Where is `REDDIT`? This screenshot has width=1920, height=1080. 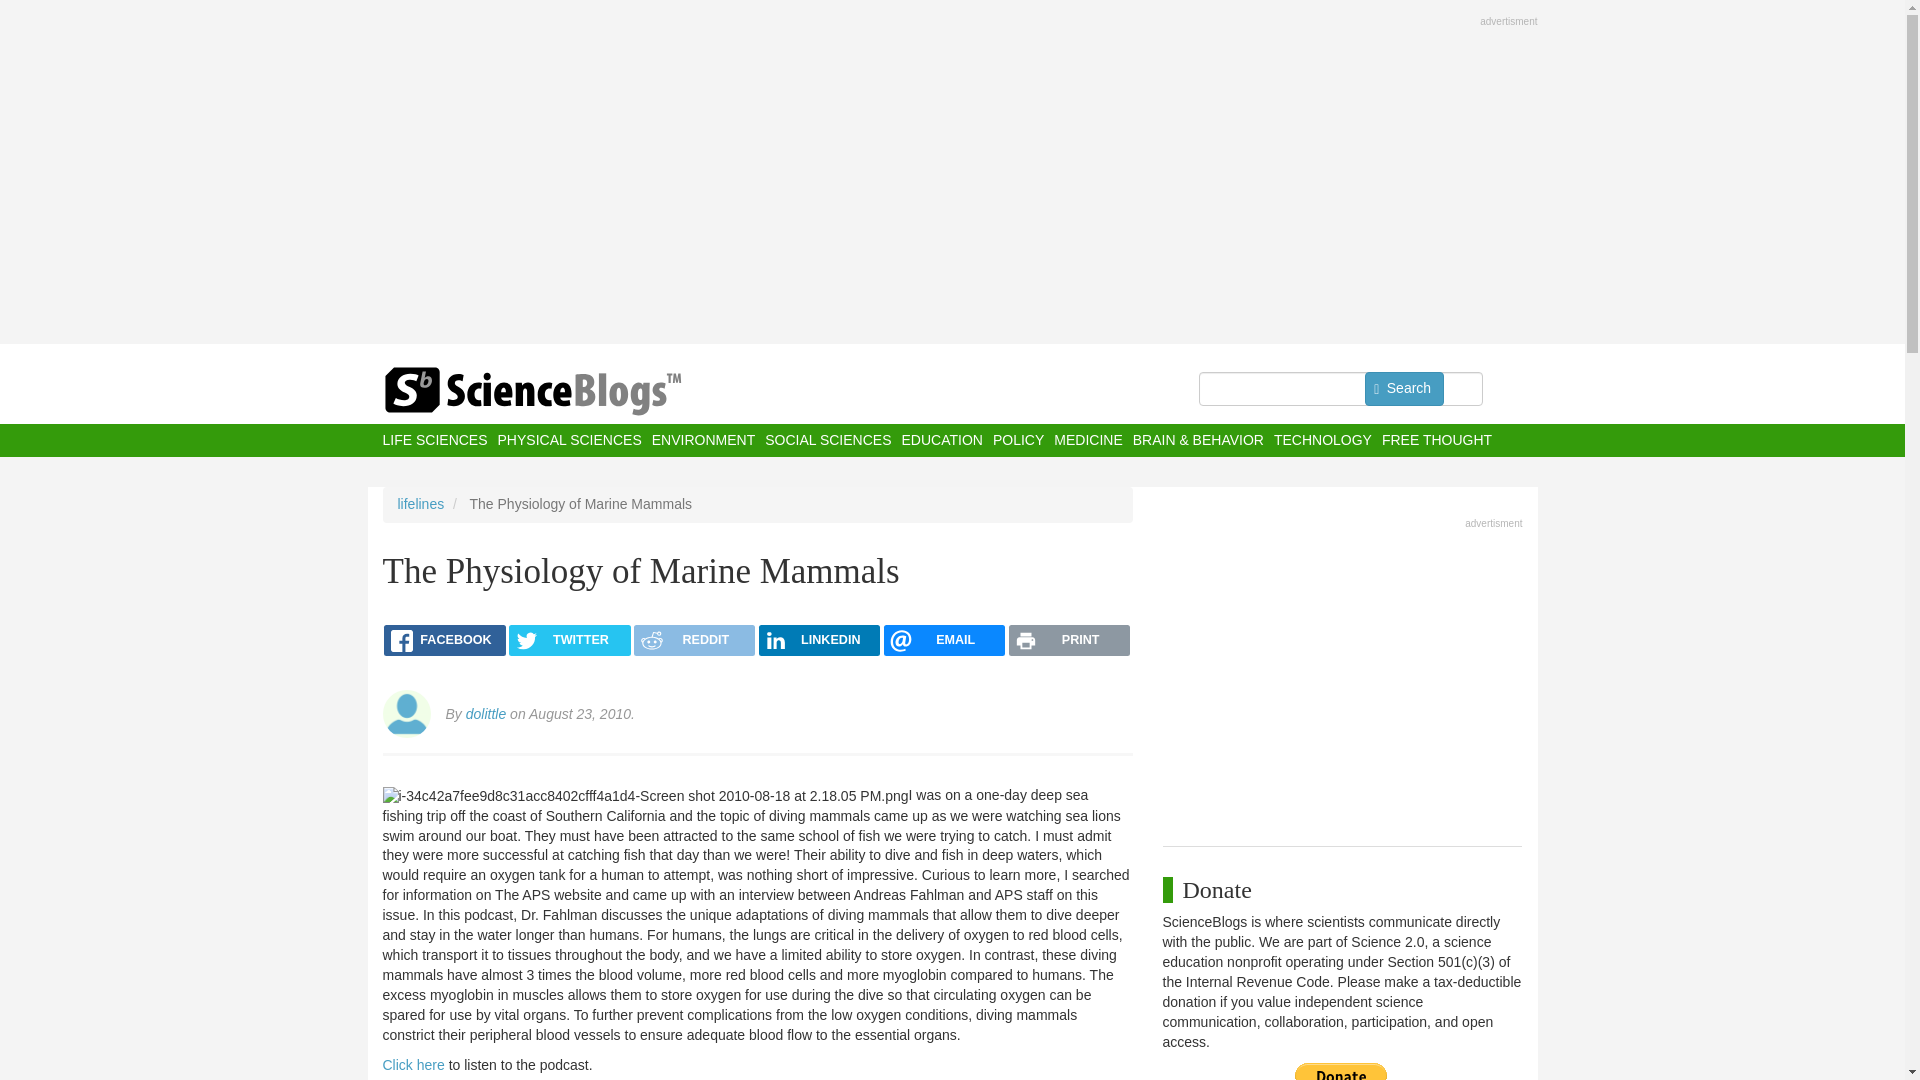
REDDIT is located at coordinates (694, 640).